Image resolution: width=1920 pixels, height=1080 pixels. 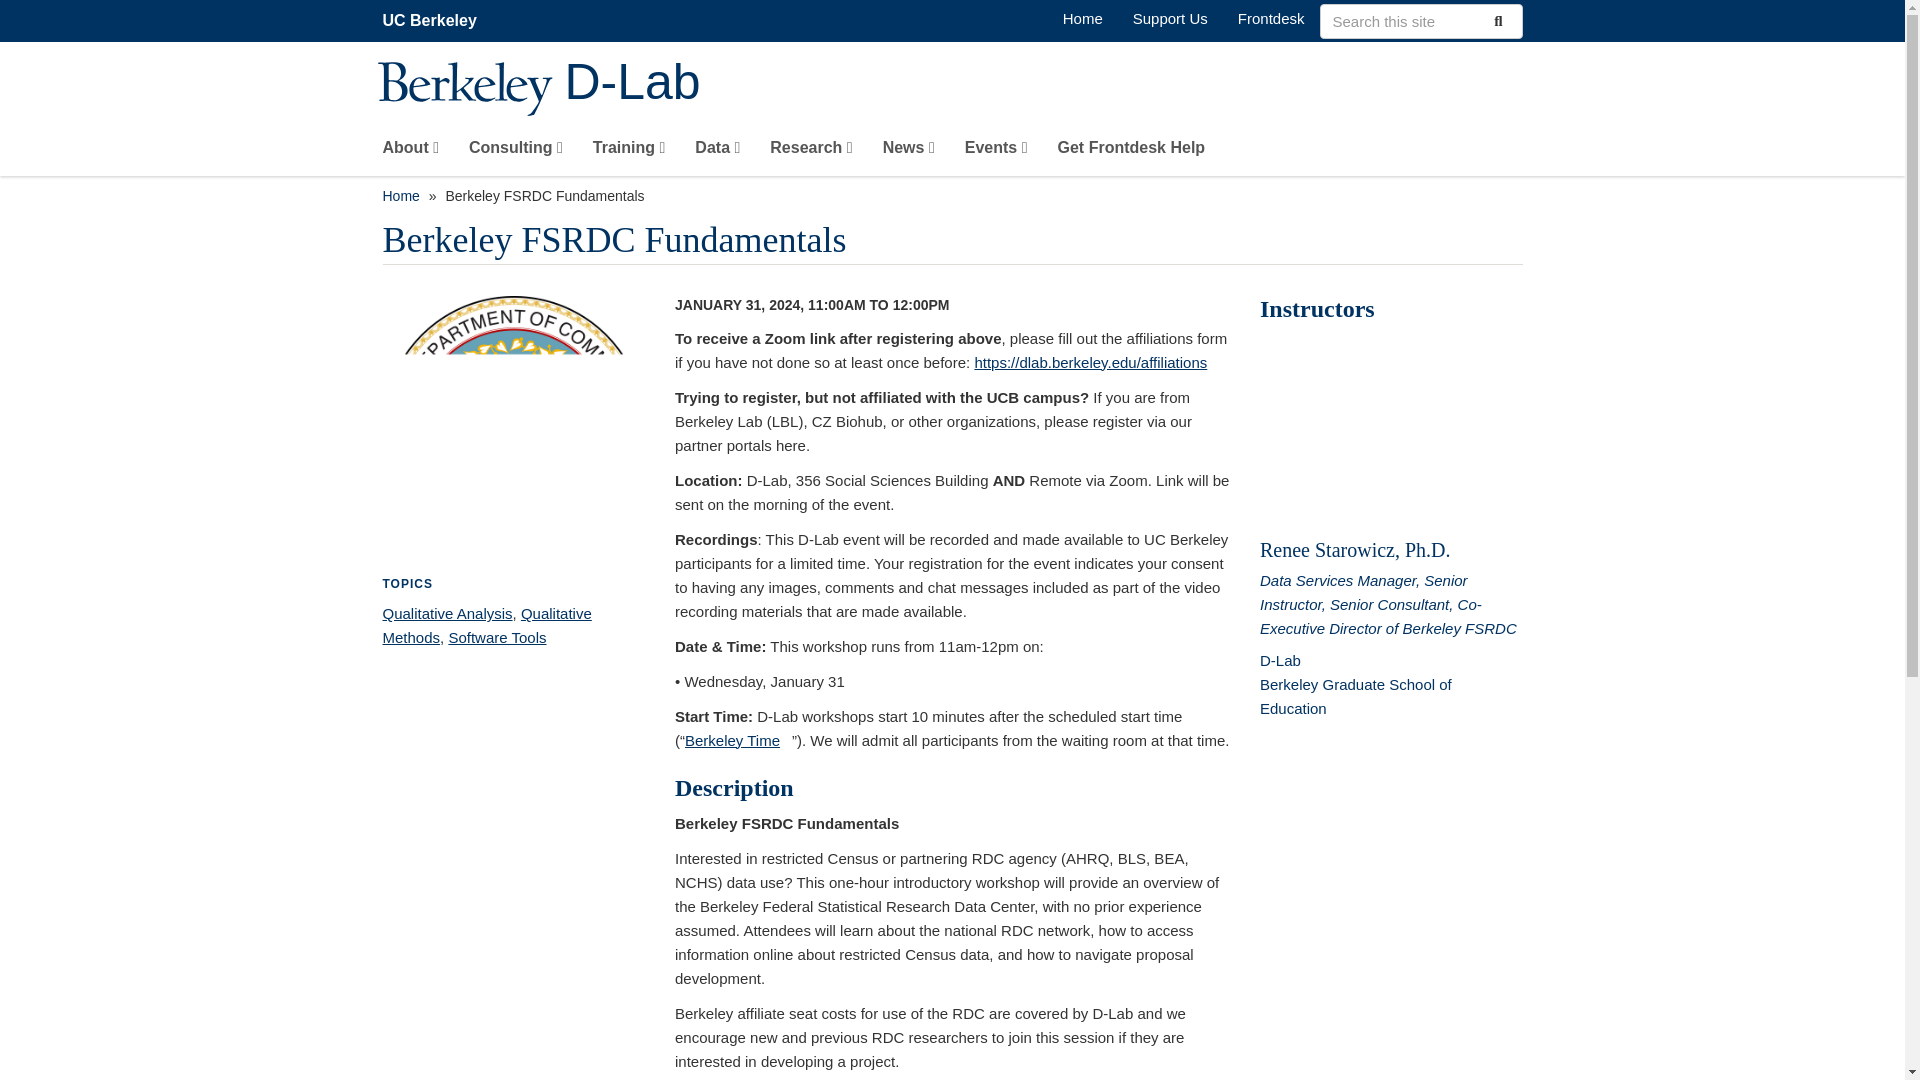 What do you see at coordinates (909, 152) in the screenshot?
I see `News` at bounding box center [909, 152].